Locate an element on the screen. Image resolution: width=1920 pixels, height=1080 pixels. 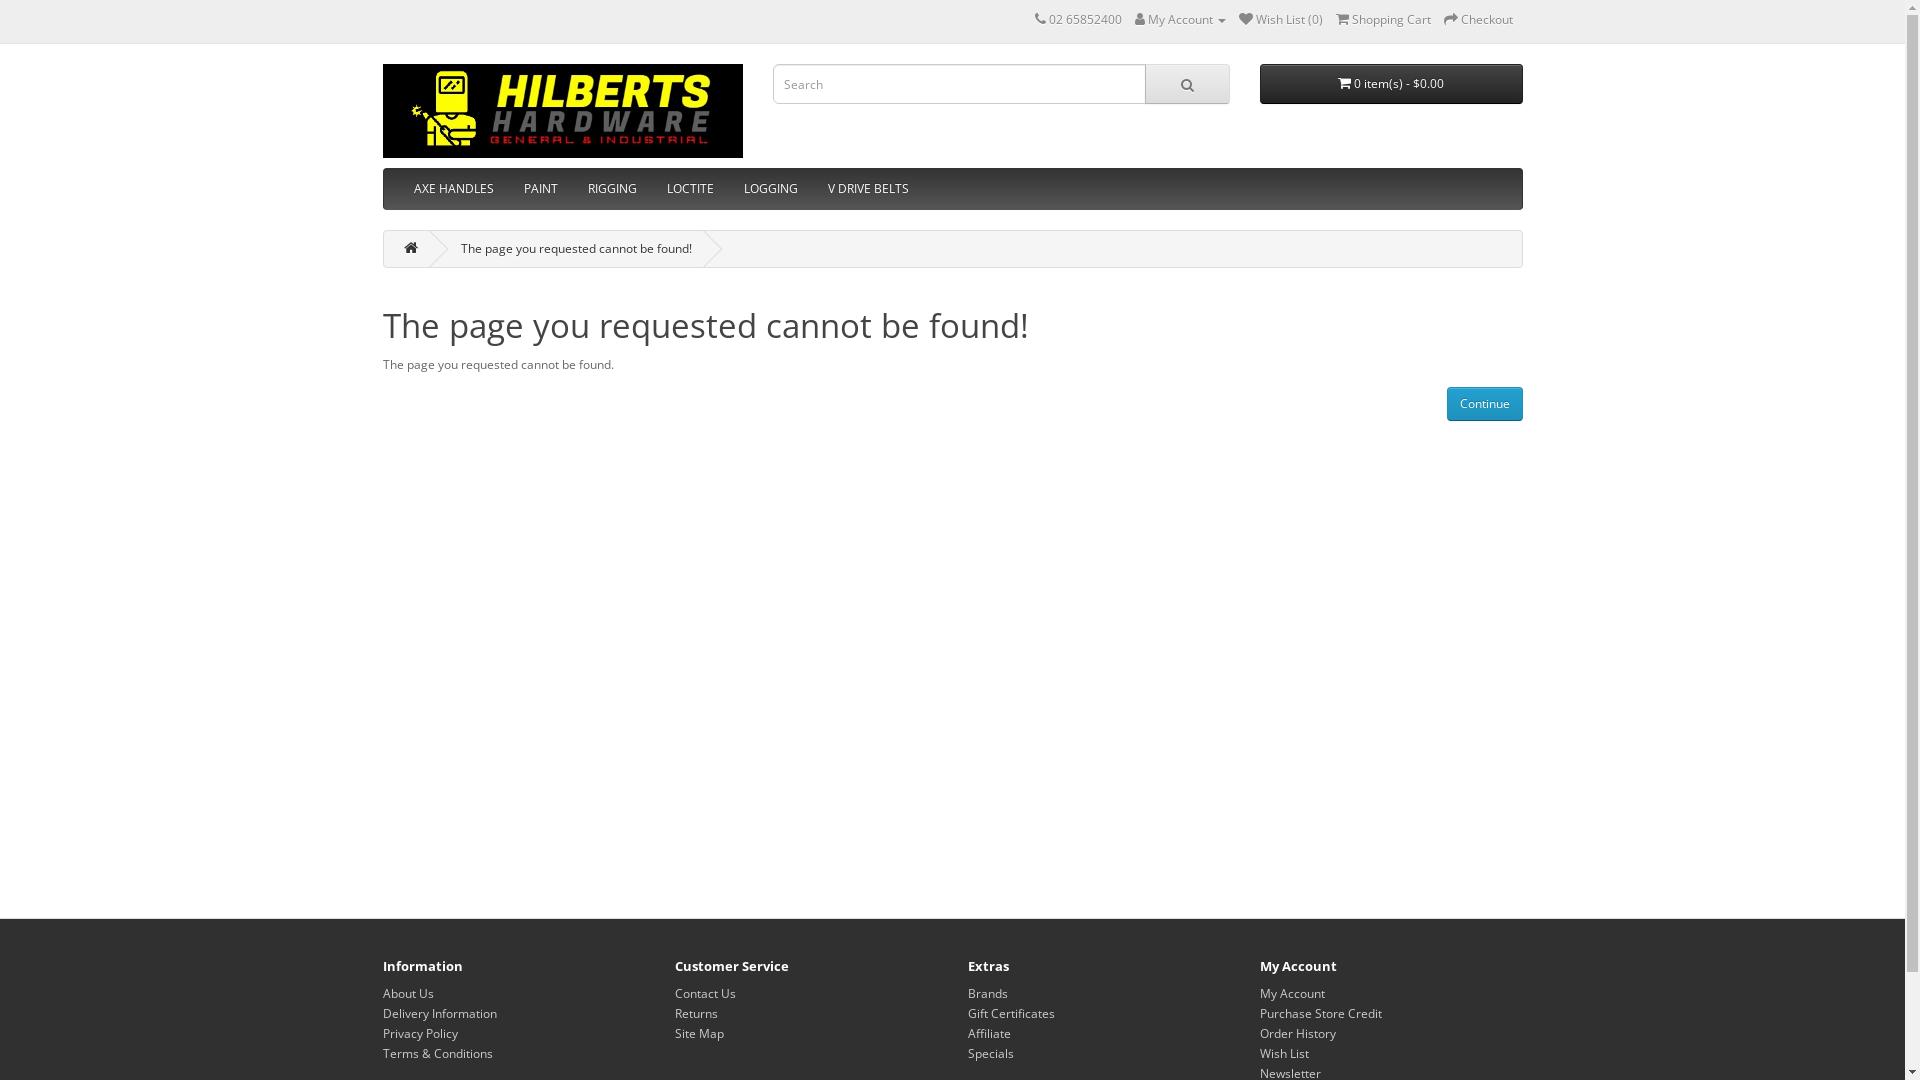
V DRIVE BELTS is located at coordinates (868, 189).